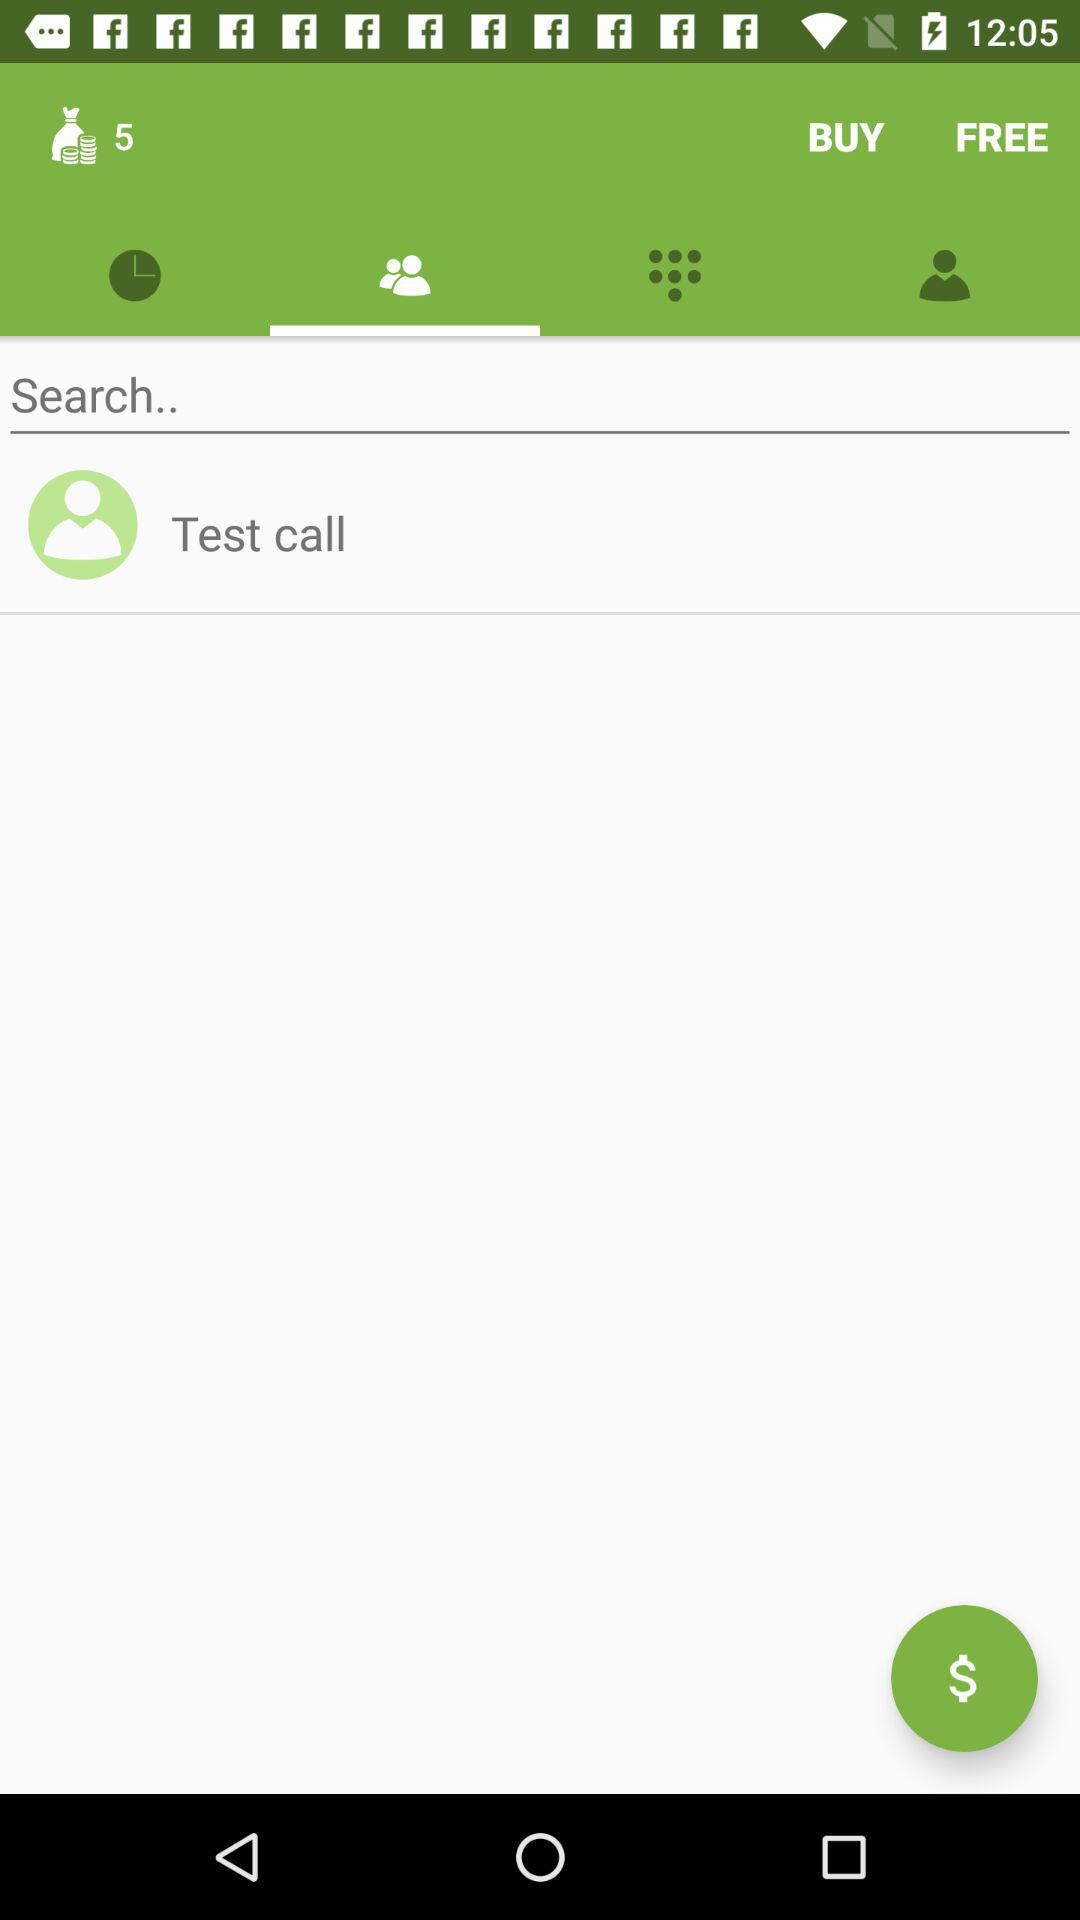 The width and height of the screenshot is (1080, 1920). Describe the element at coordinates (1002, 136) in the screenshot. I see `click icon to the right of buy` at that location.